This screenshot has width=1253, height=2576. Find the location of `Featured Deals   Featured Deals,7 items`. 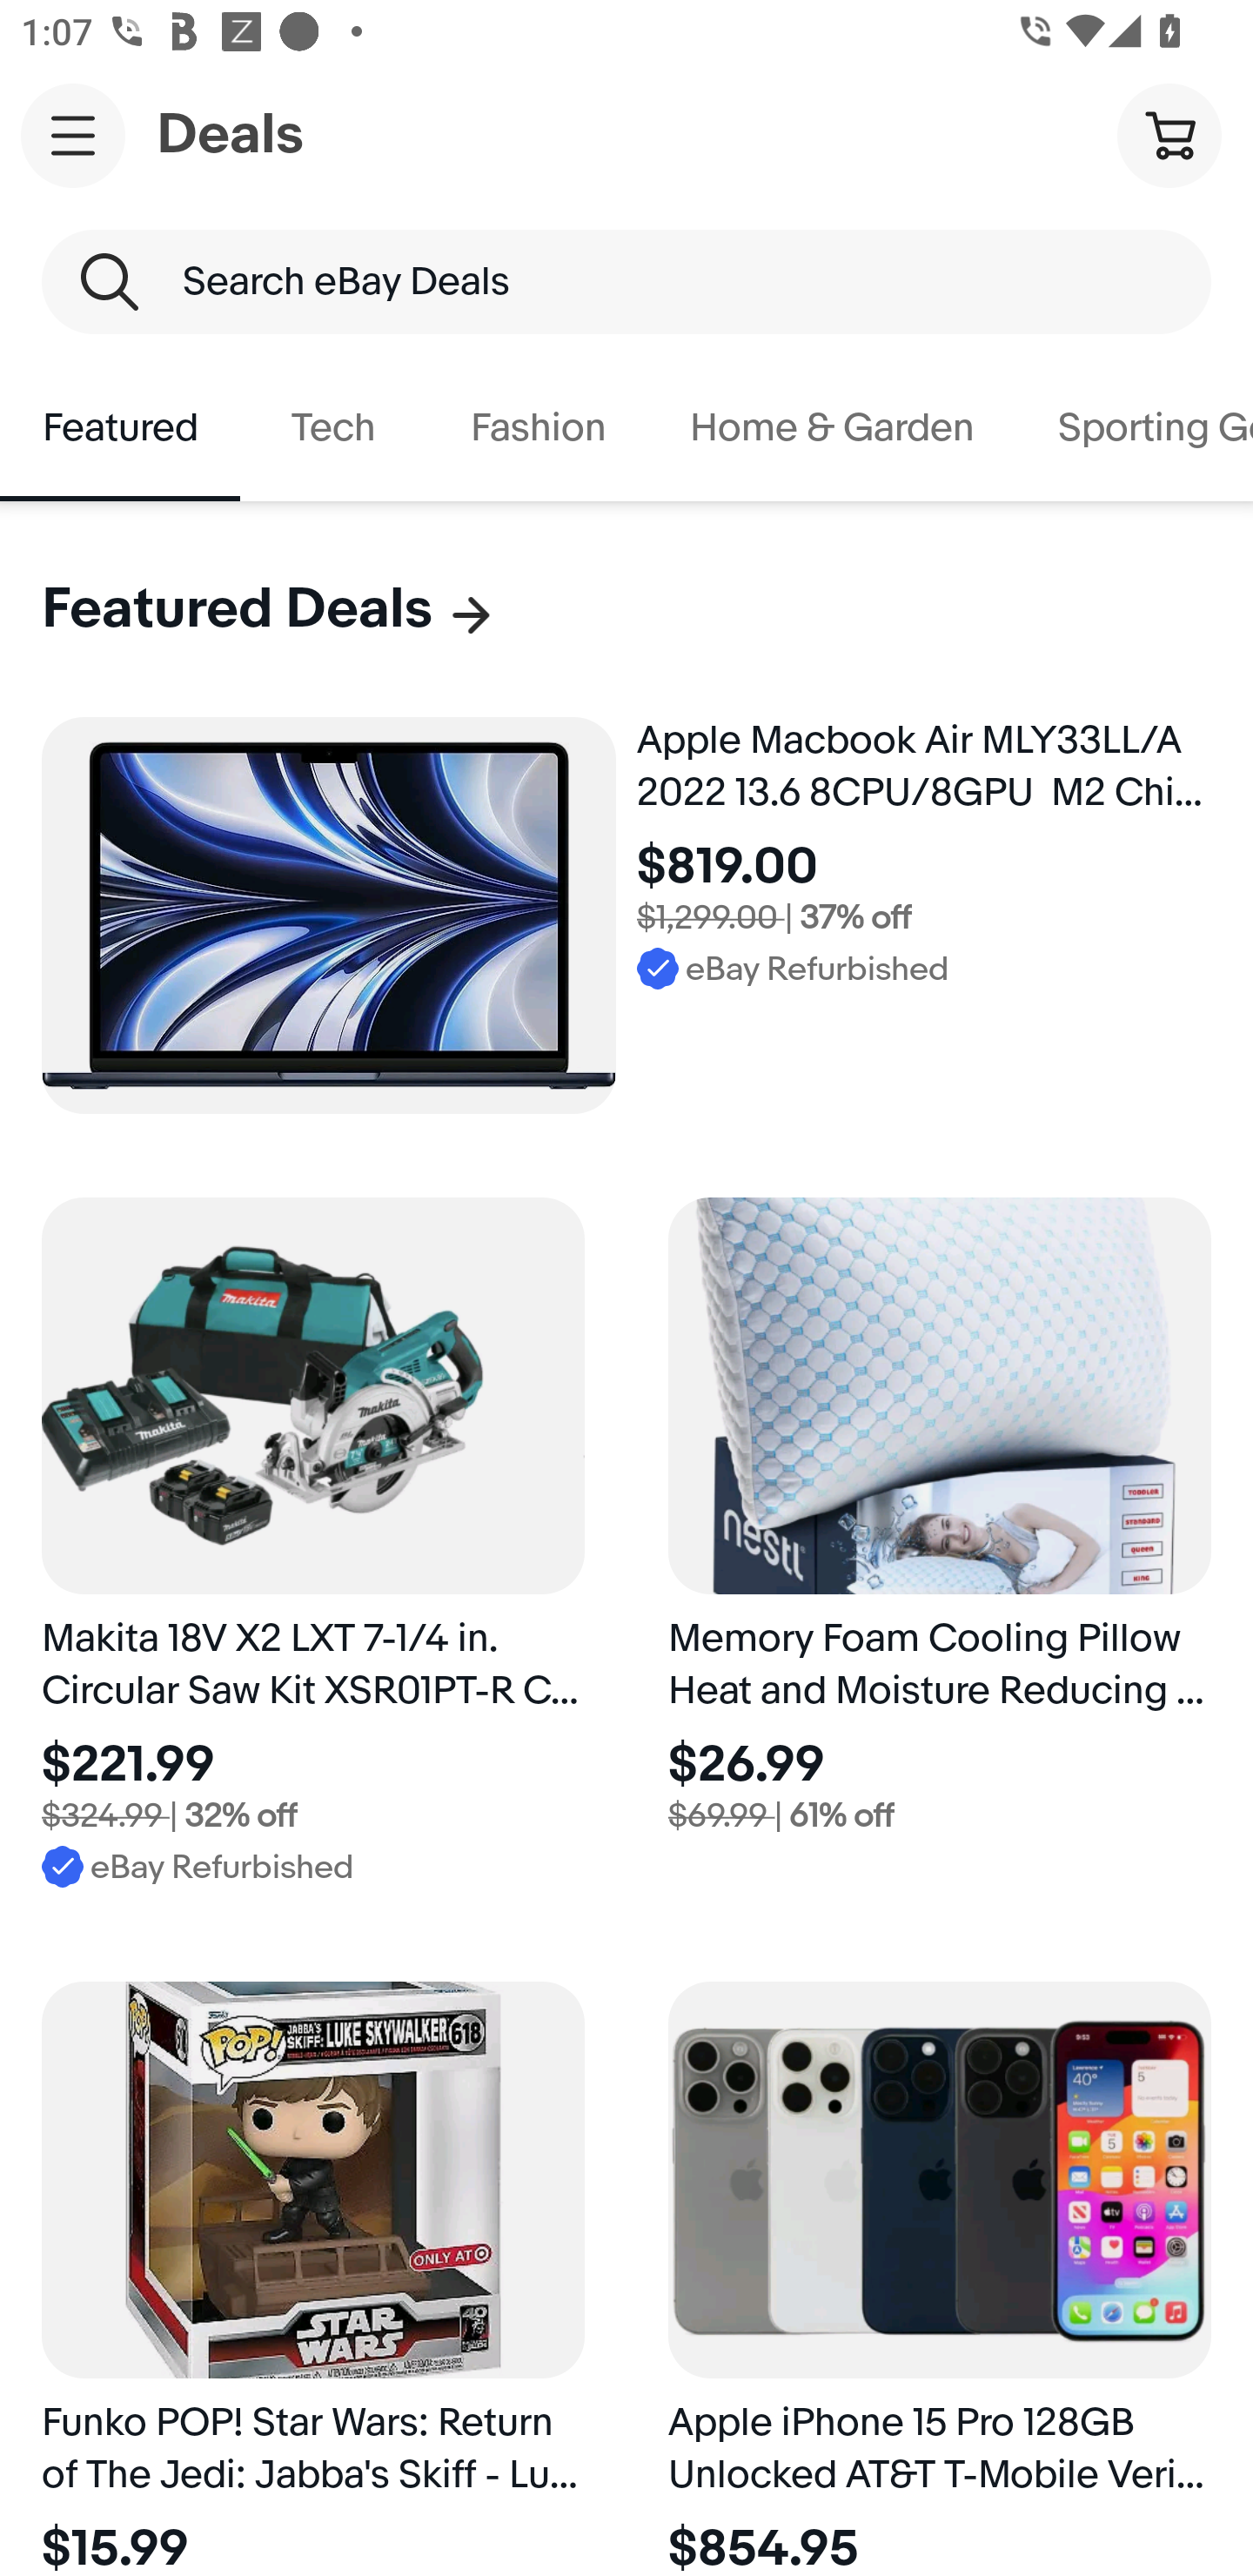

Featured Deals   Featured Deals,7 items is located at coordinates (269, 609).